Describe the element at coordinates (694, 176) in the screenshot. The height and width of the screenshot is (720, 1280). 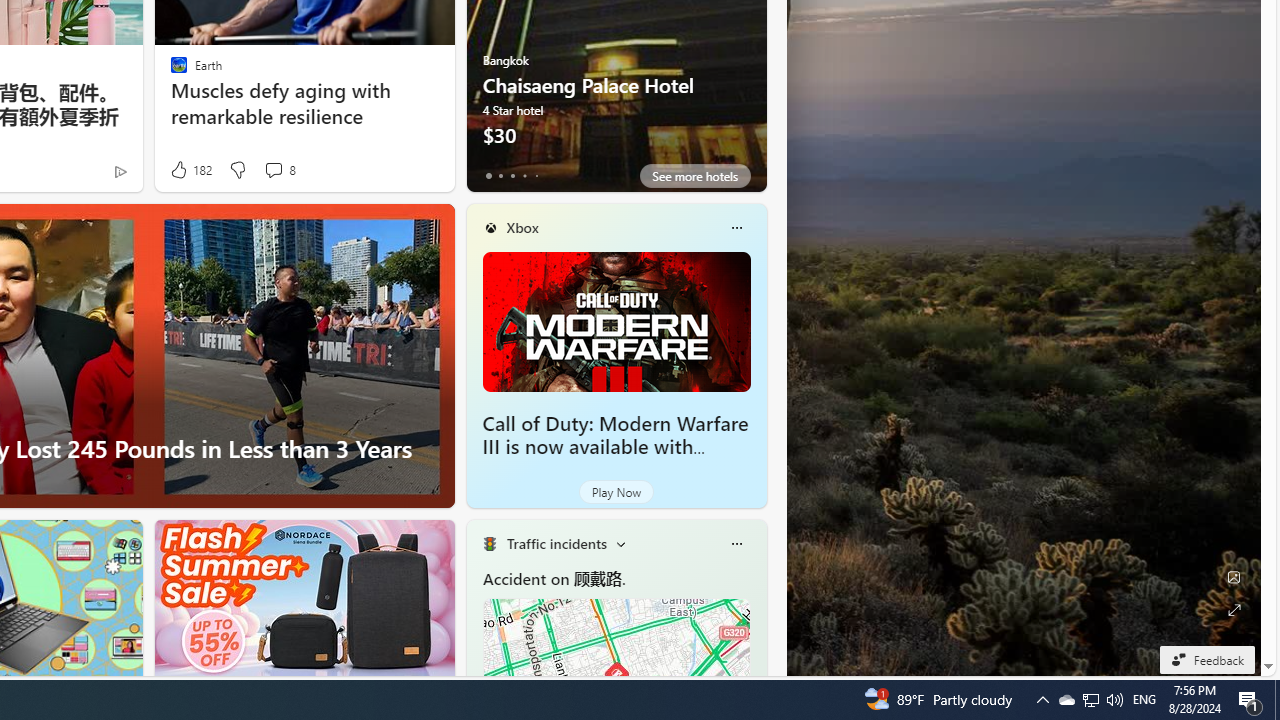
I see `See more hotels` at that location.